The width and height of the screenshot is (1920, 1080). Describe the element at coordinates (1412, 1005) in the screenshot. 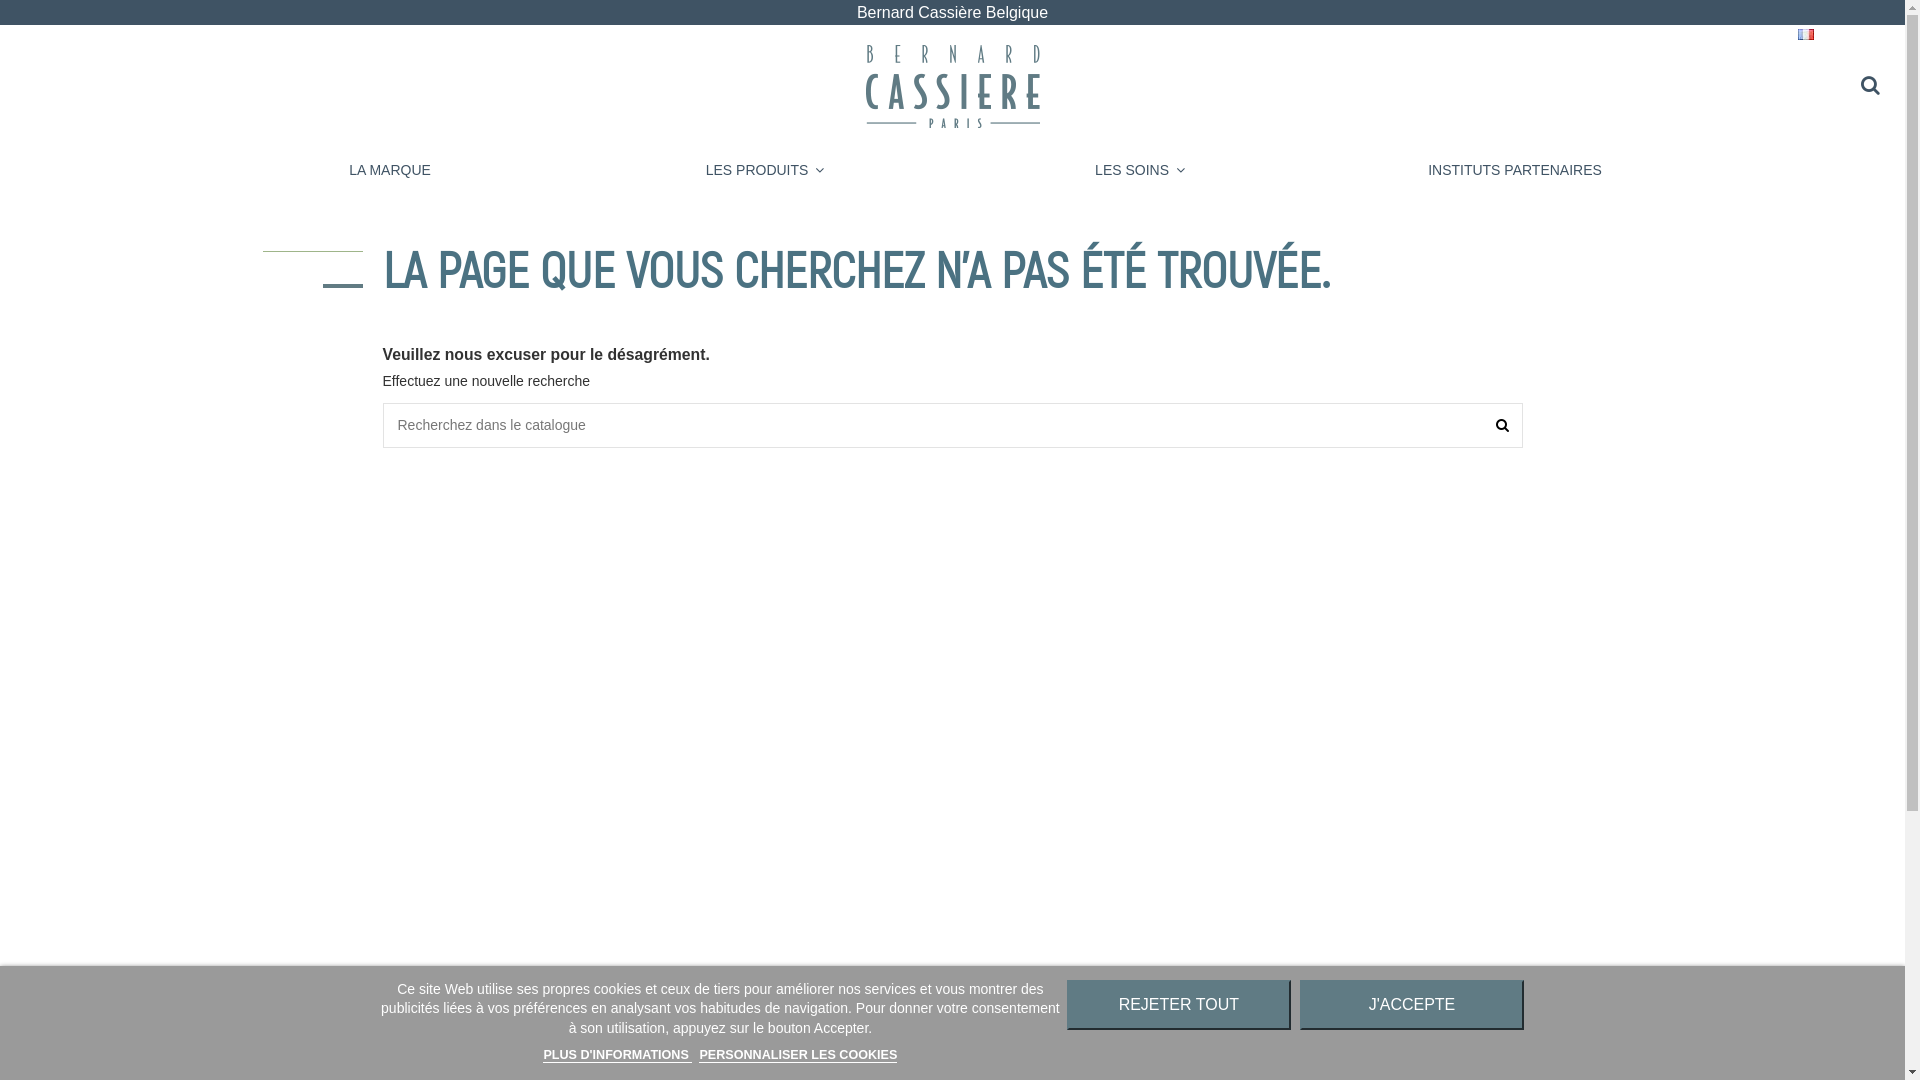

I see `J'ACCEPTE` at that location.